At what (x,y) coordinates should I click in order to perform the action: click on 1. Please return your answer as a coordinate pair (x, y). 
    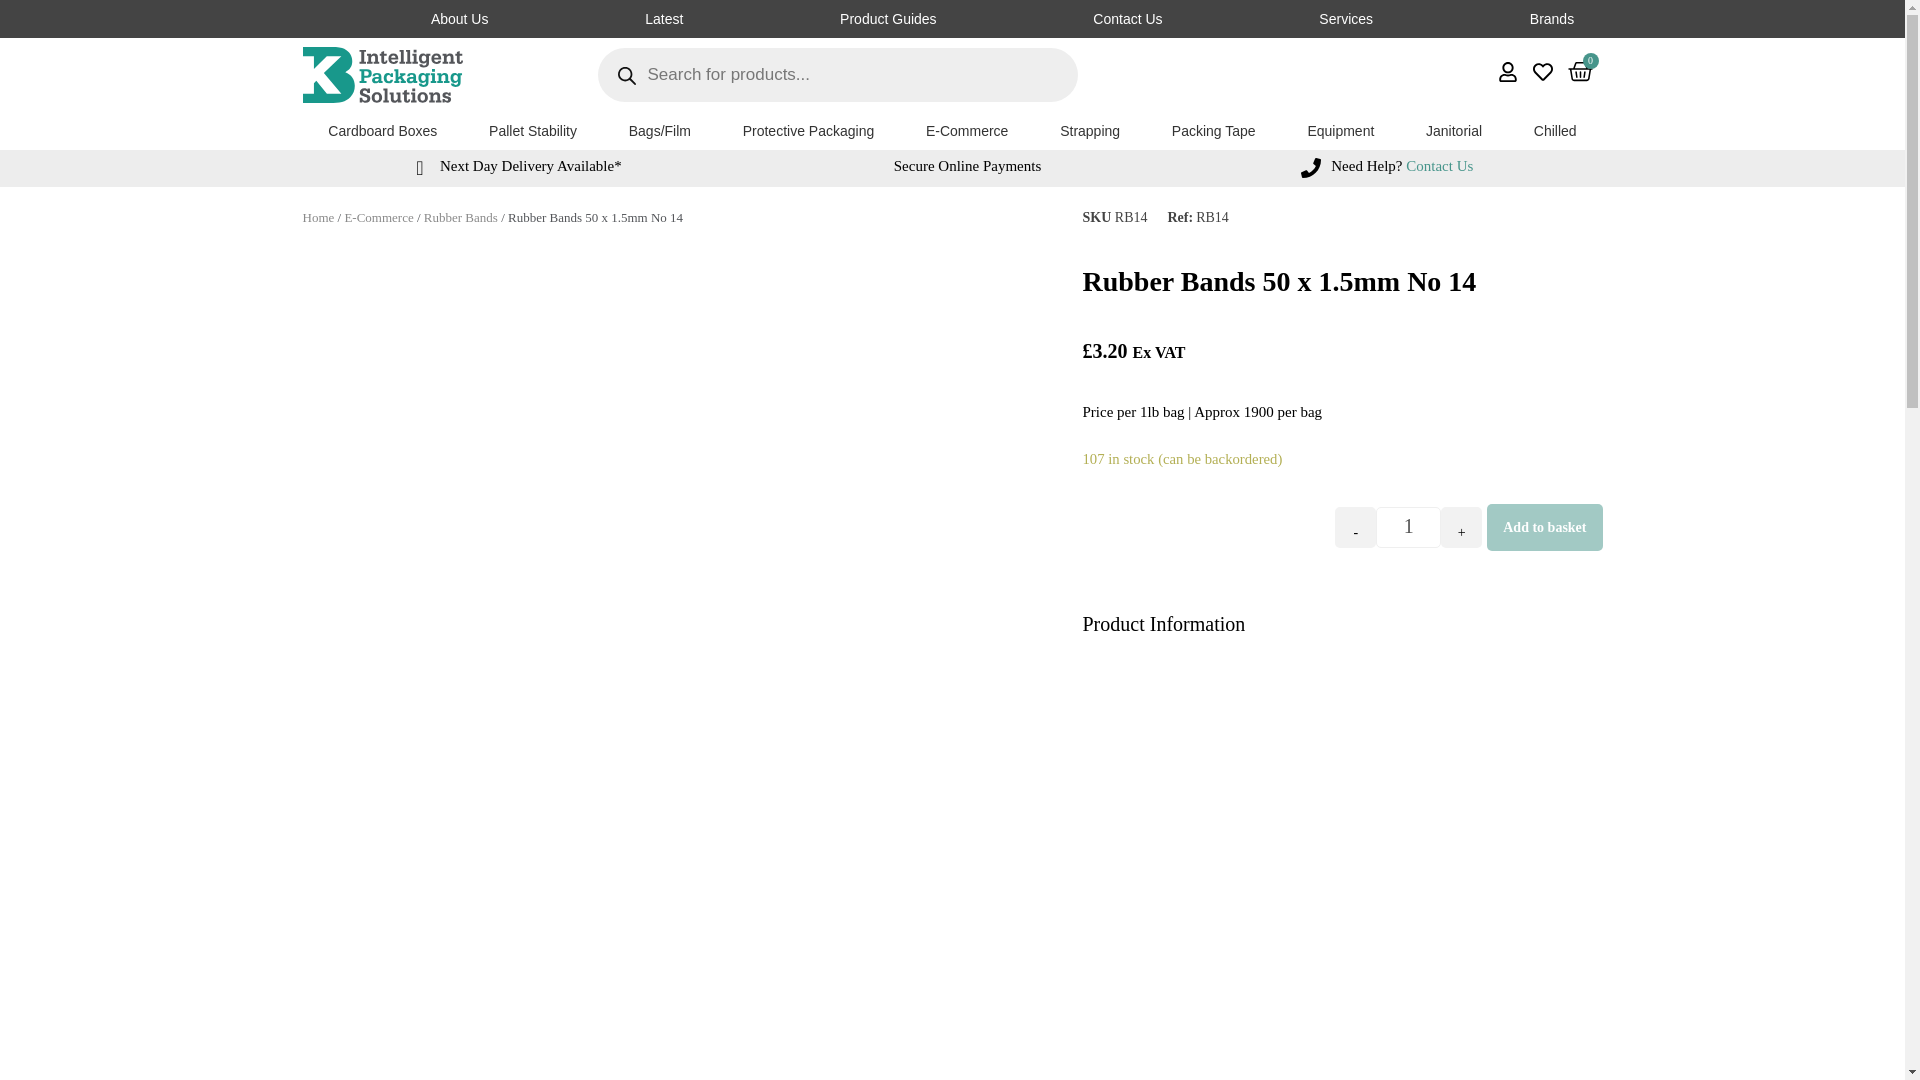
    Looking at the image, I should click on (1408, 526).